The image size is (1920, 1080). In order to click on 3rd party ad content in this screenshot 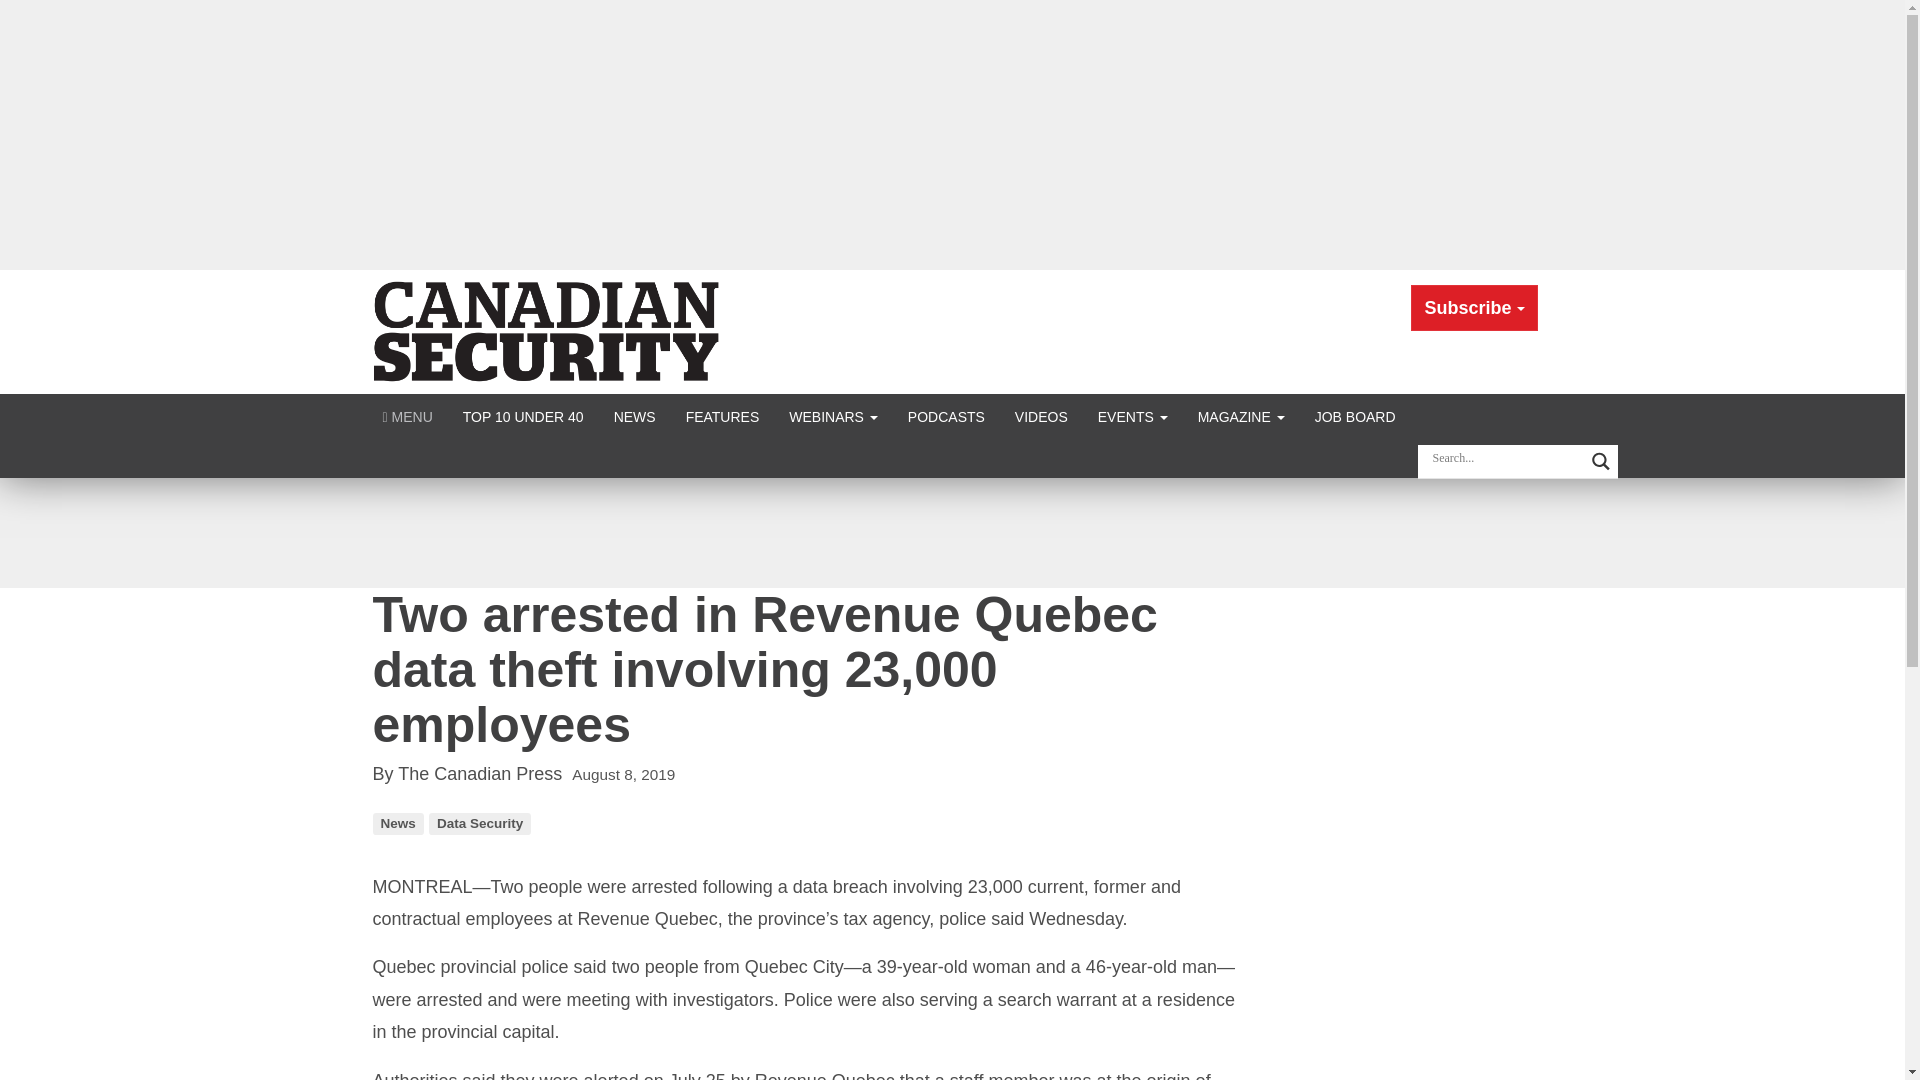, I will do `click(951, 532)`.